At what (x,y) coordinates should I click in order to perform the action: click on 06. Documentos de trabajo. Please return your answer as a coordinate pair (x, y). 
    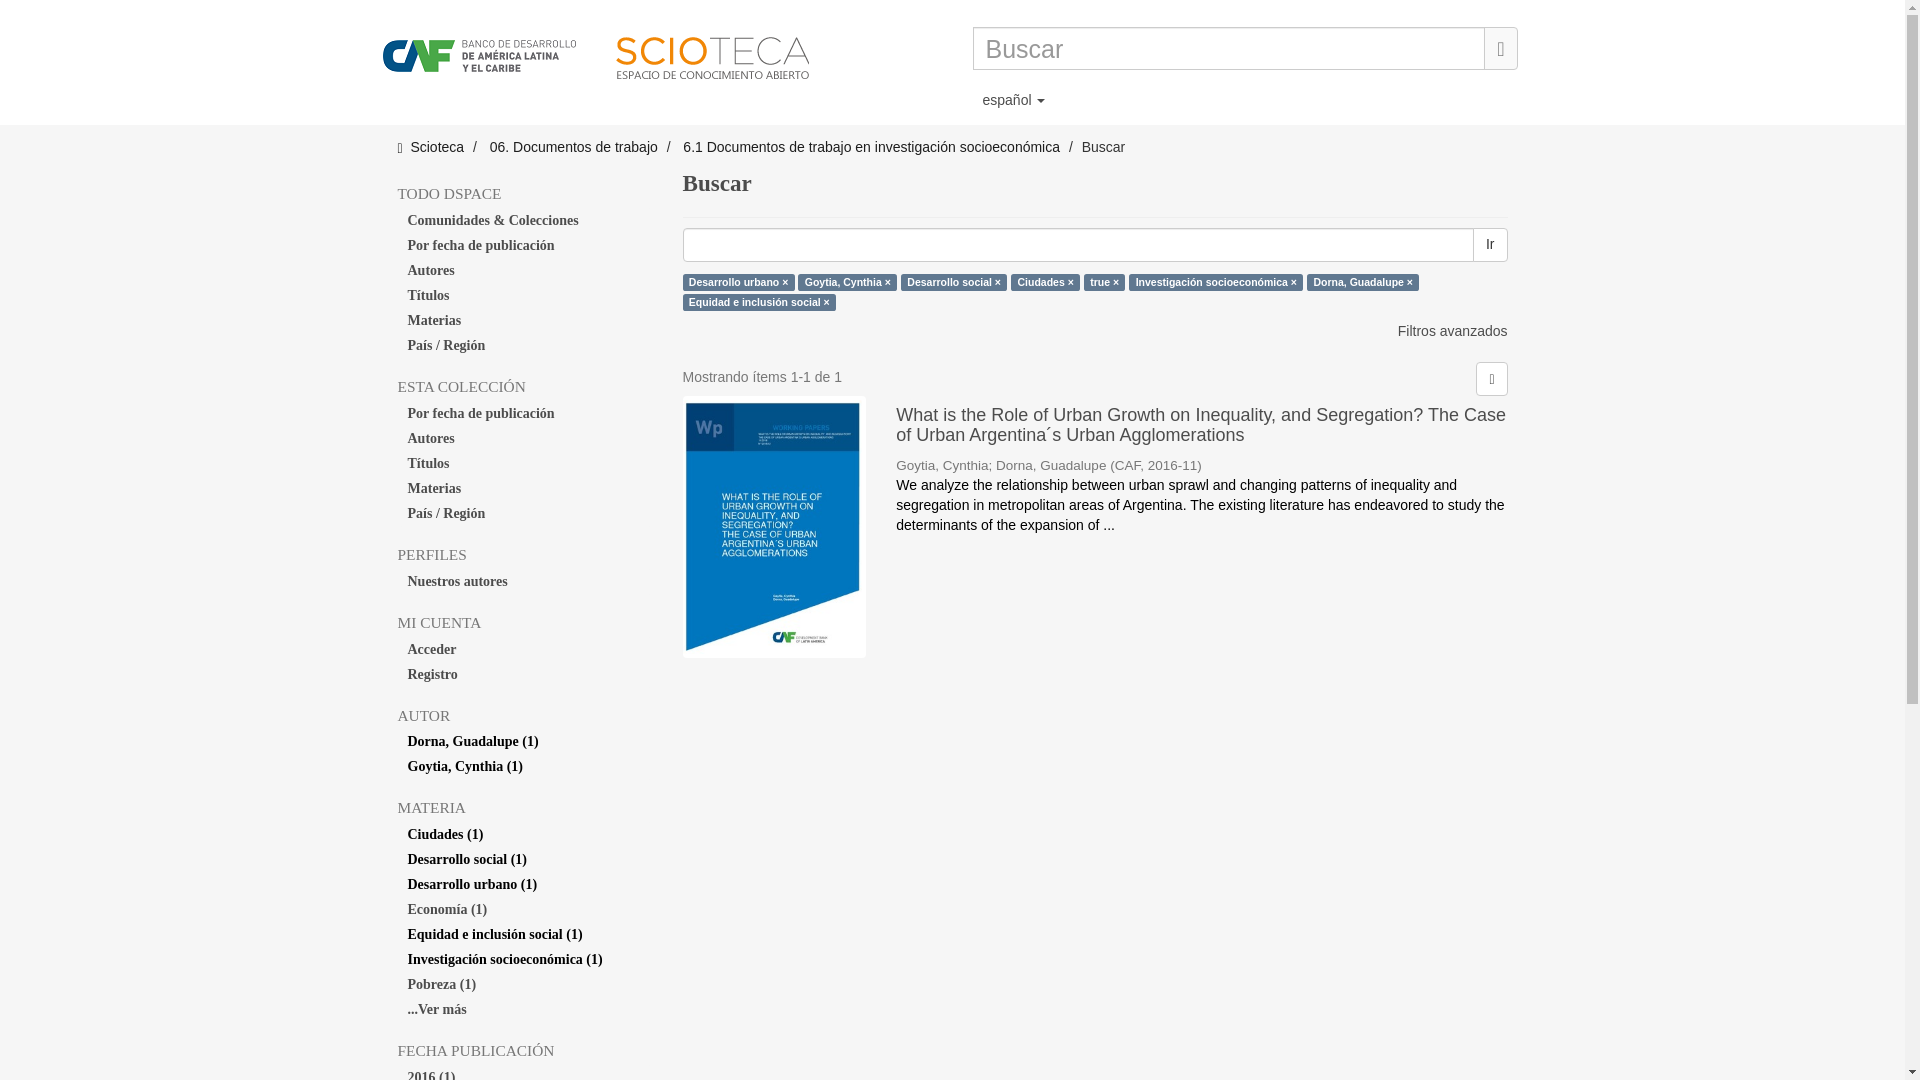
    Looking at the image, I should click on (574, 147).